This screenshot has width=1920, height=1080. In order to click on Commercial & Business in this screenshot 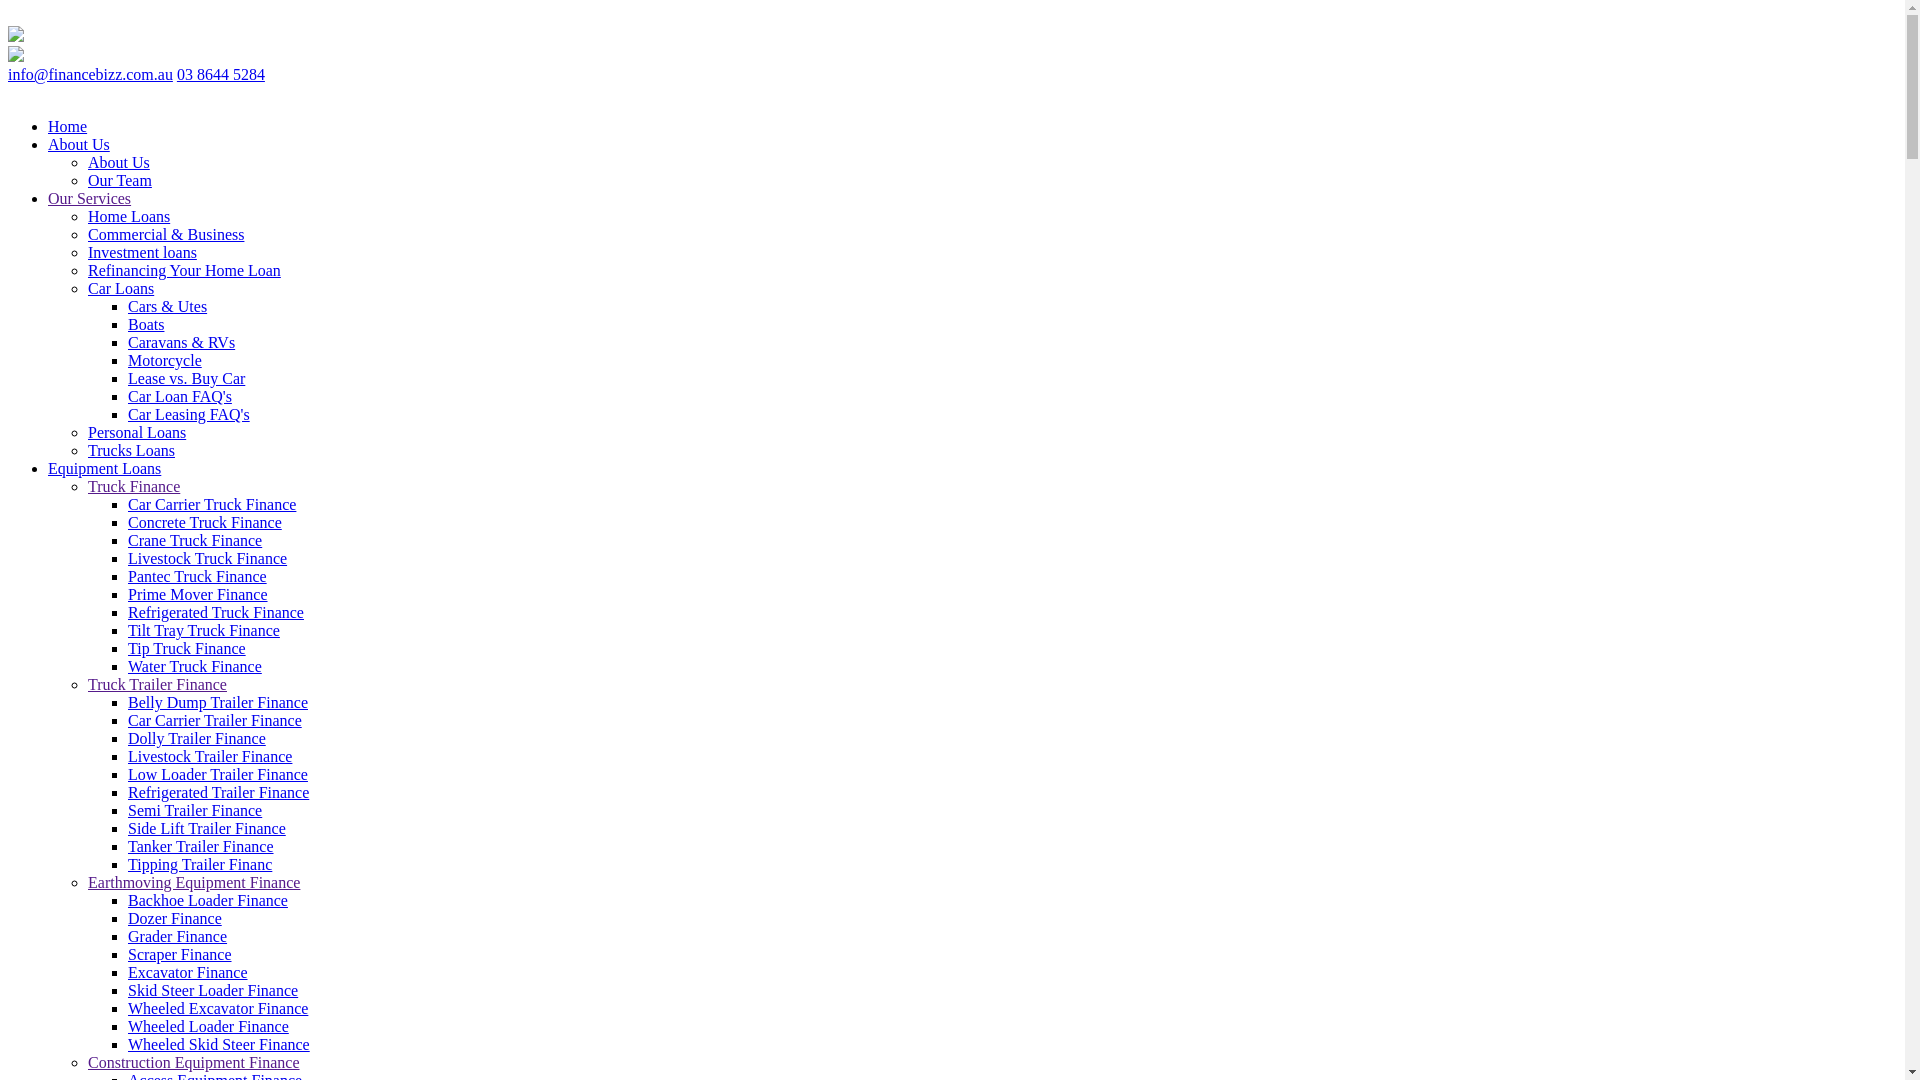, I will do `click(166, 234)`.